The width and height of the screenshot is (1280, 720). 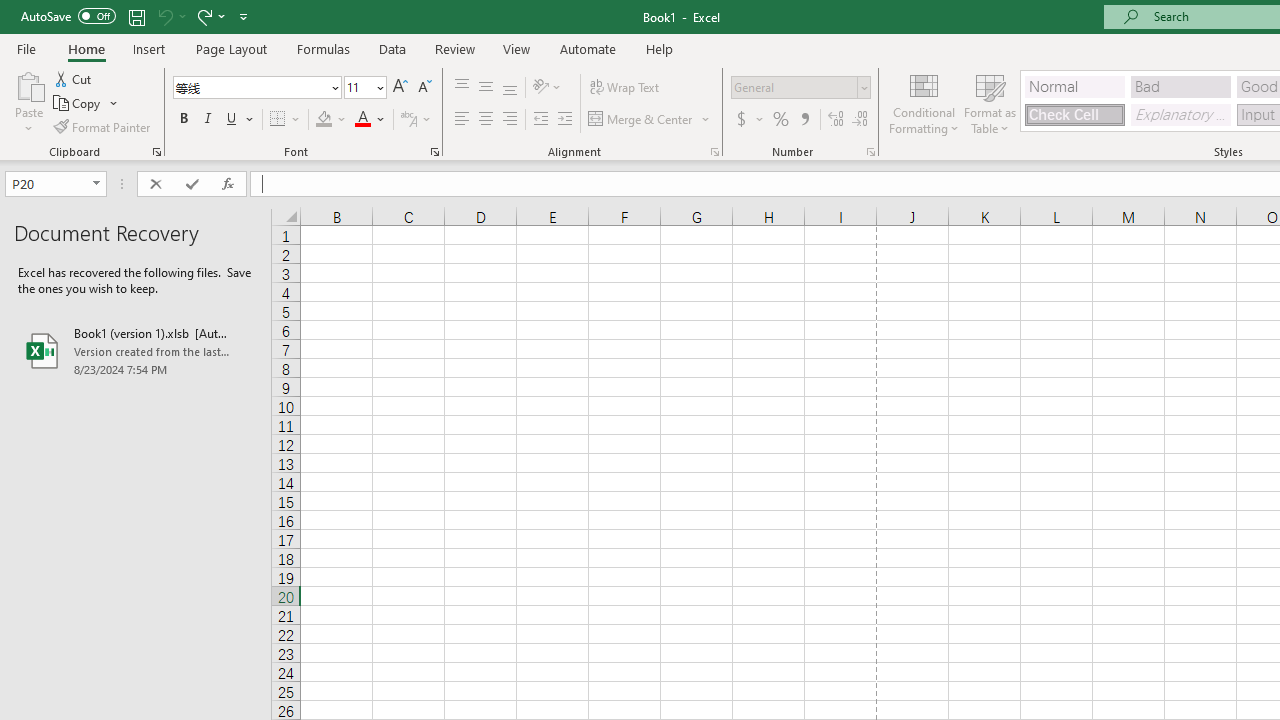 I want to click on Decrease Decimal, so click(x=859, y=120).